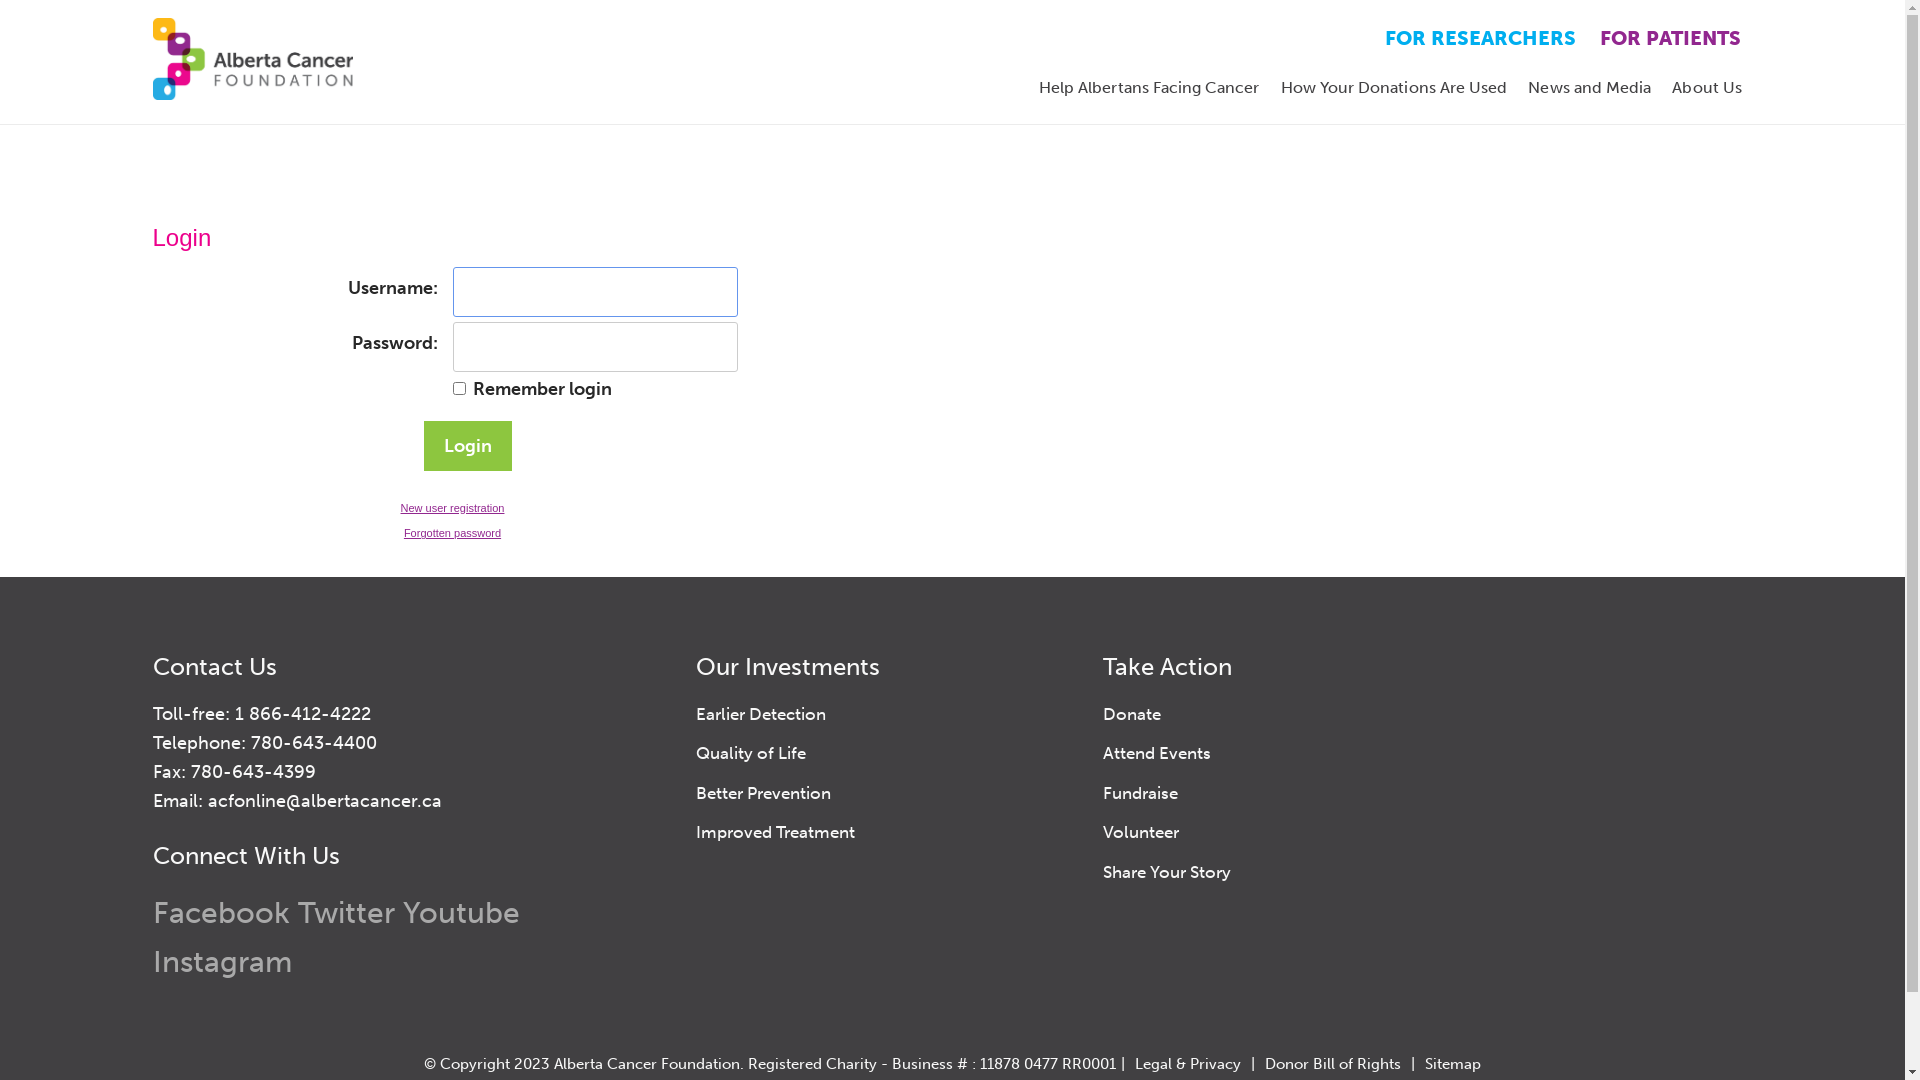  What do you see at coordinates (1149, 88) in the screenshot?
I see `Help Albertans Facing Cancer` at bounding box center [1149, 88].